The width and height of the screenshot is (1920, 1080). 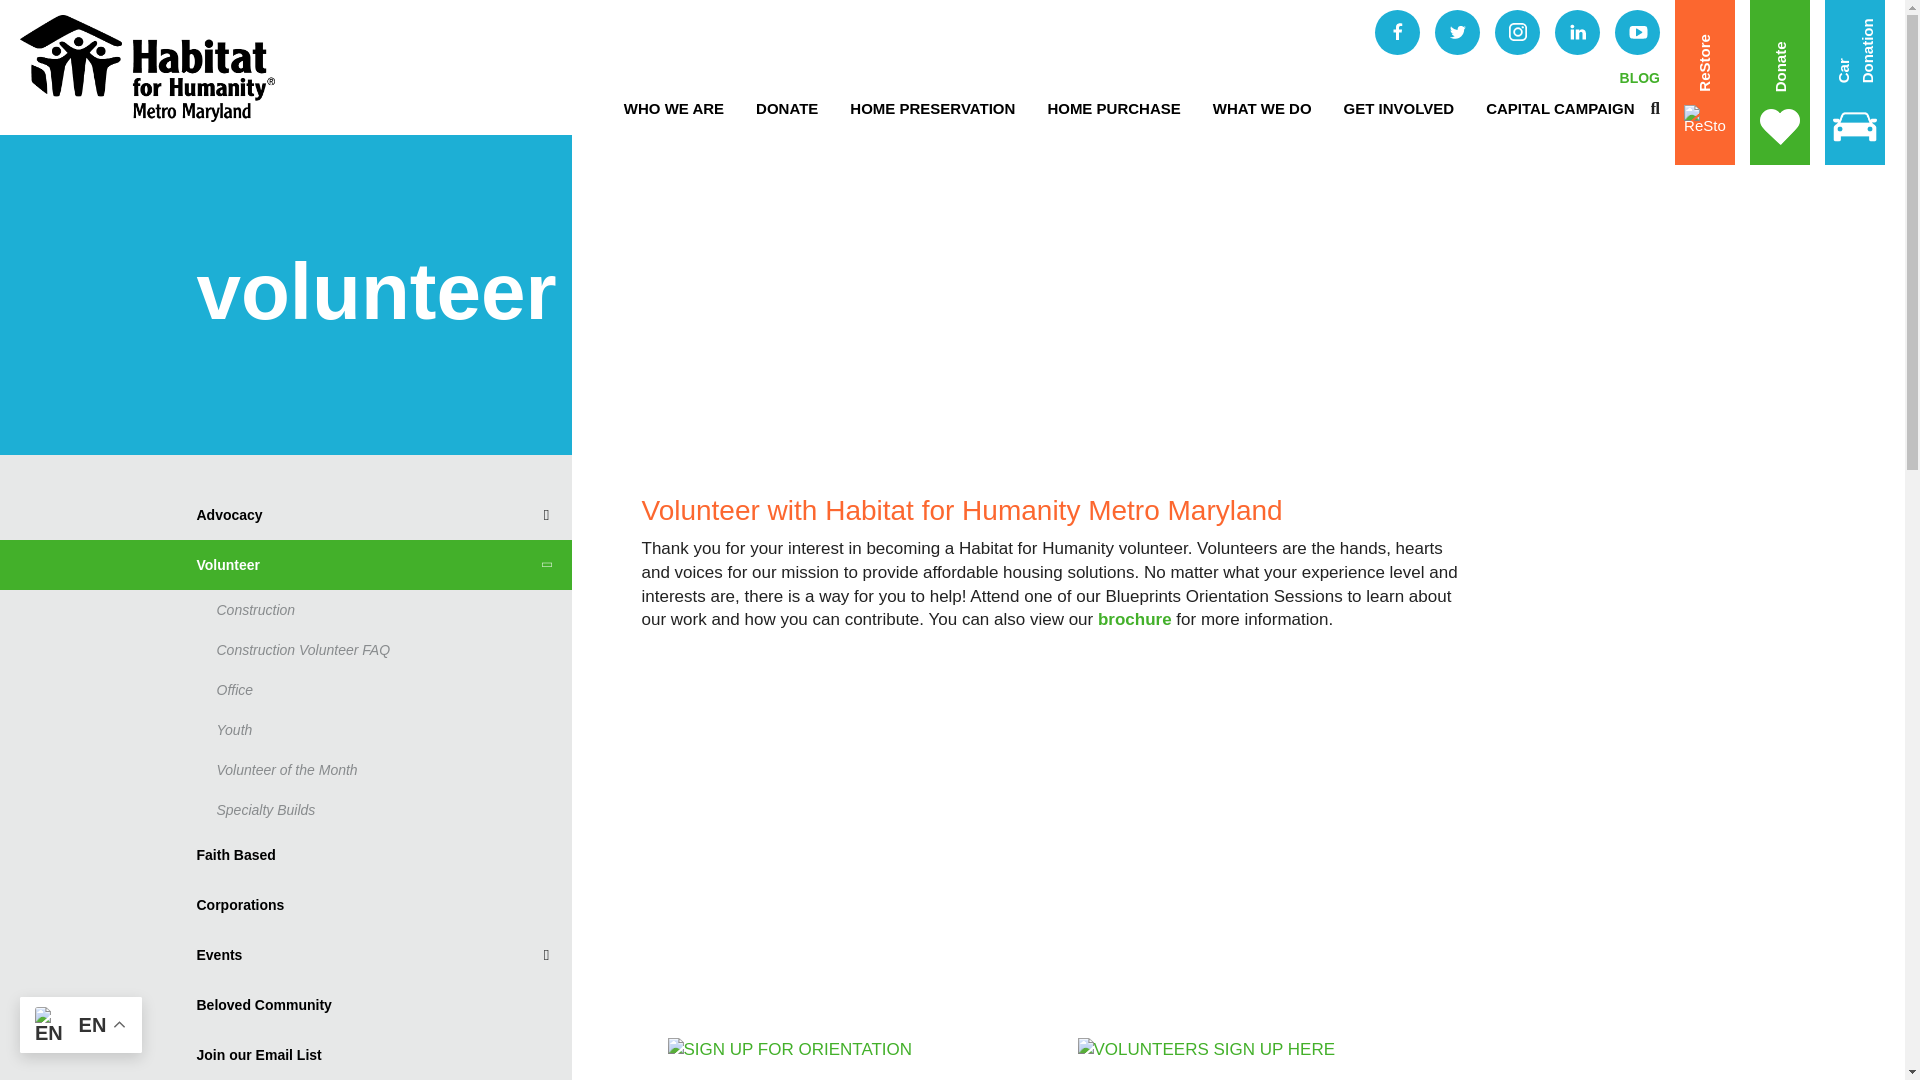 I want to click on DONATE, so click(x=786, y=108).